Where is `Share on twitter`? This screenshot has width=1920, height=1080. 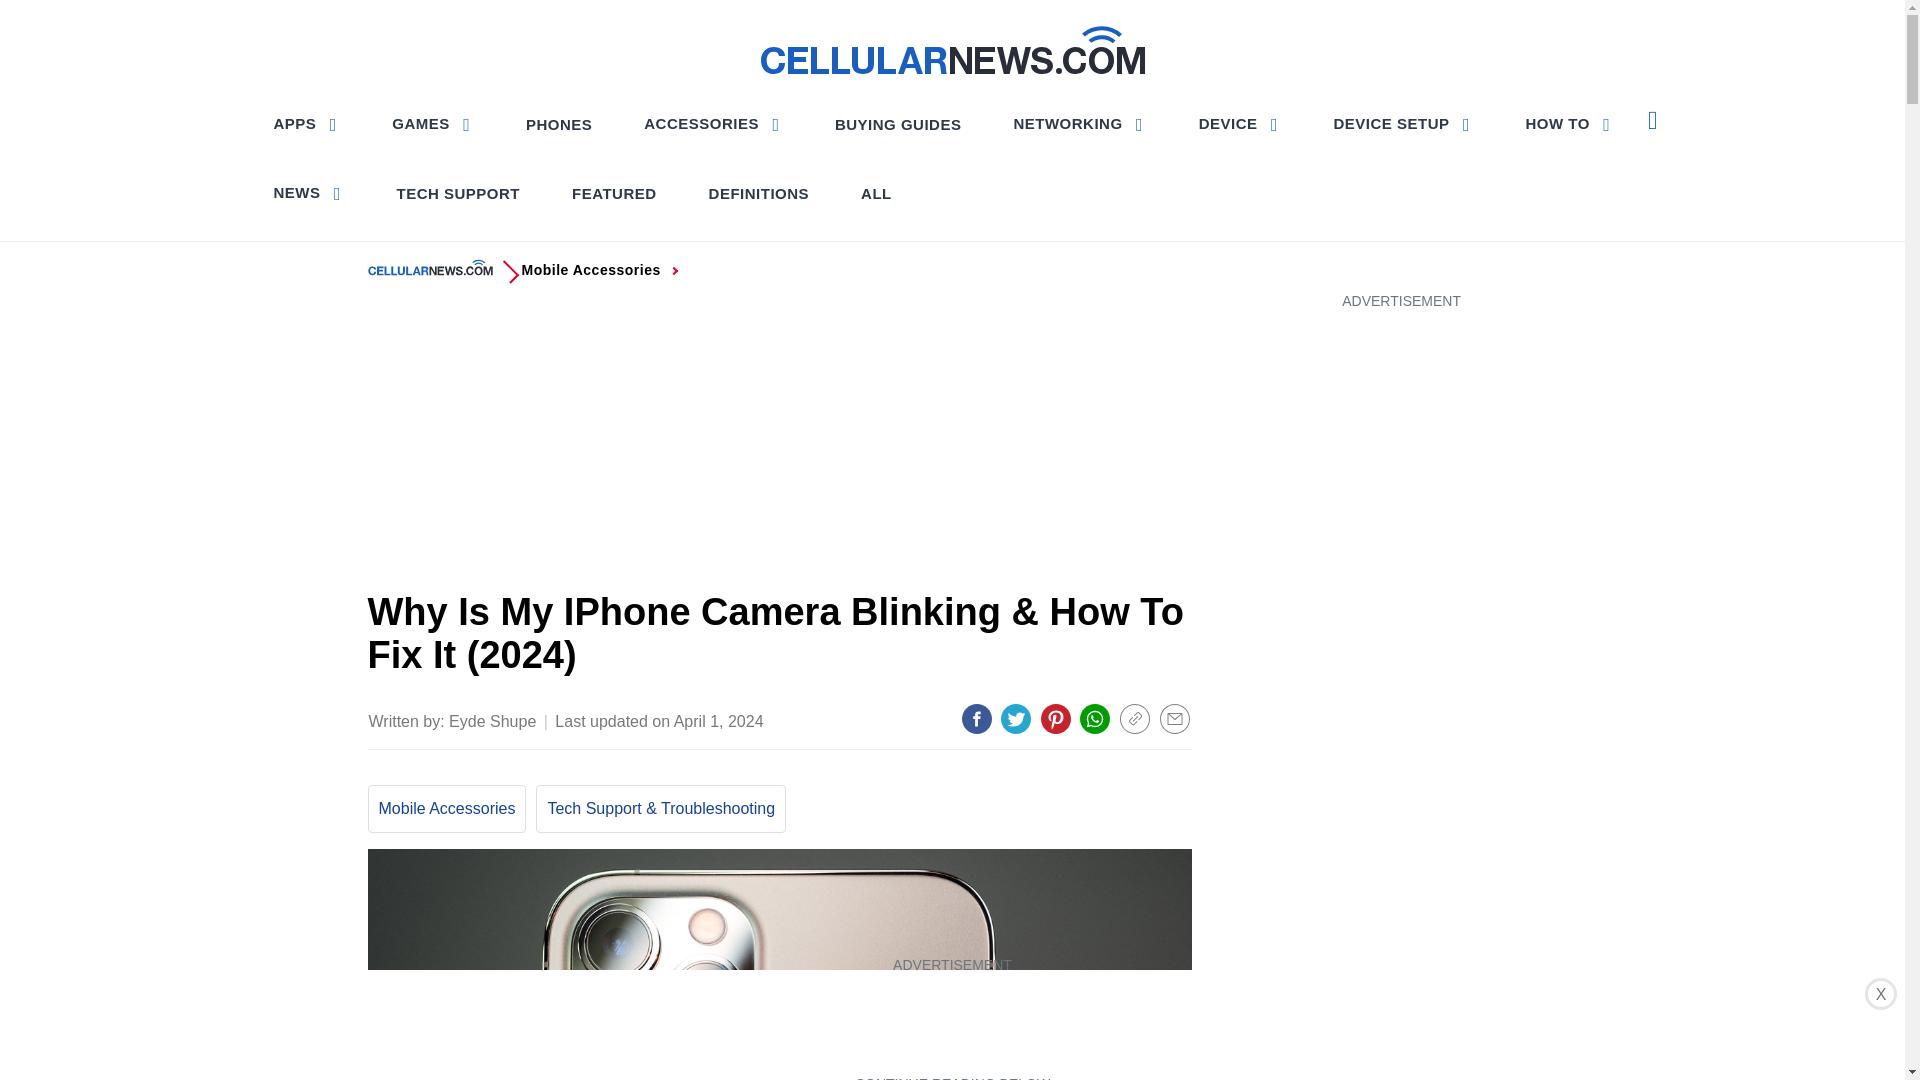
Share on twitter is located at coordinates (1016, 719).